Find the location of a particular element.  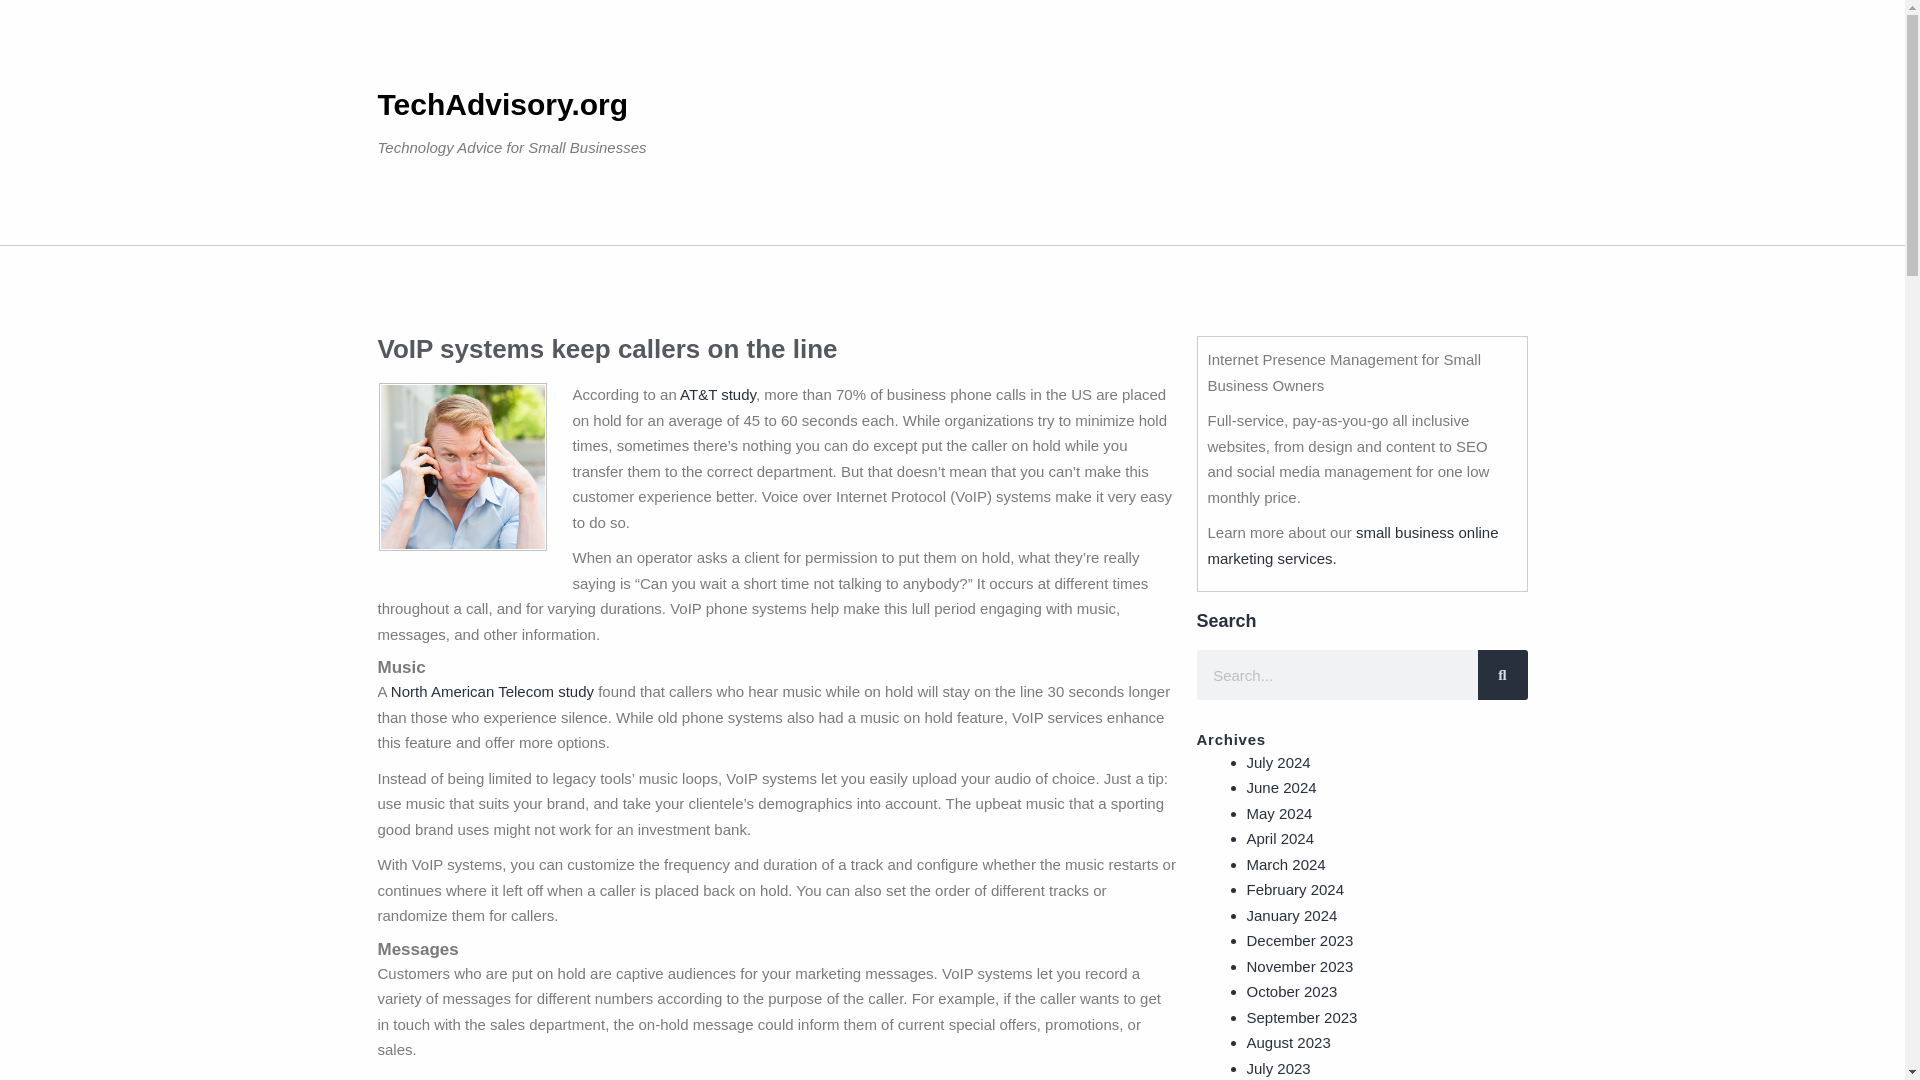

April 2024 is located at coordinates (1280, 838).